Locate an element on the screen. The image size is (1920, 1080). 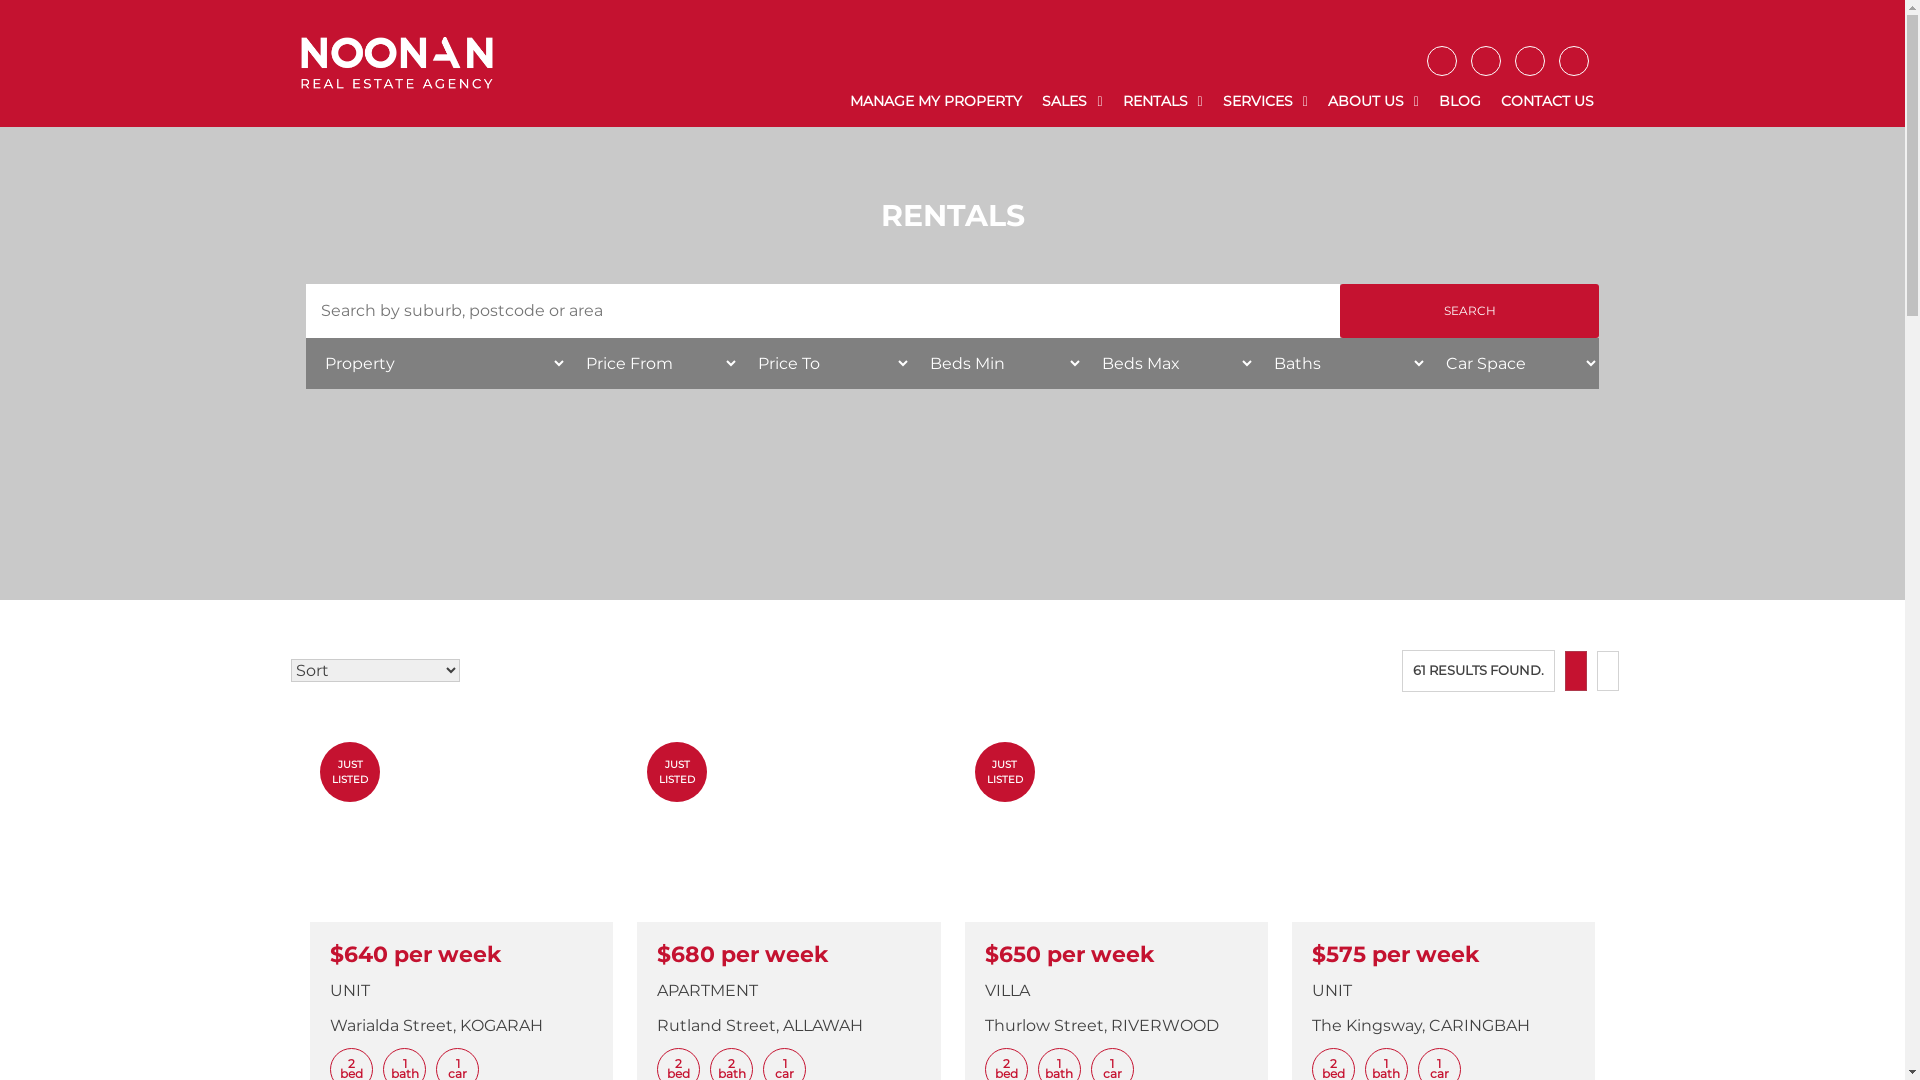
BLOG is located at coordinates (1460, 102).